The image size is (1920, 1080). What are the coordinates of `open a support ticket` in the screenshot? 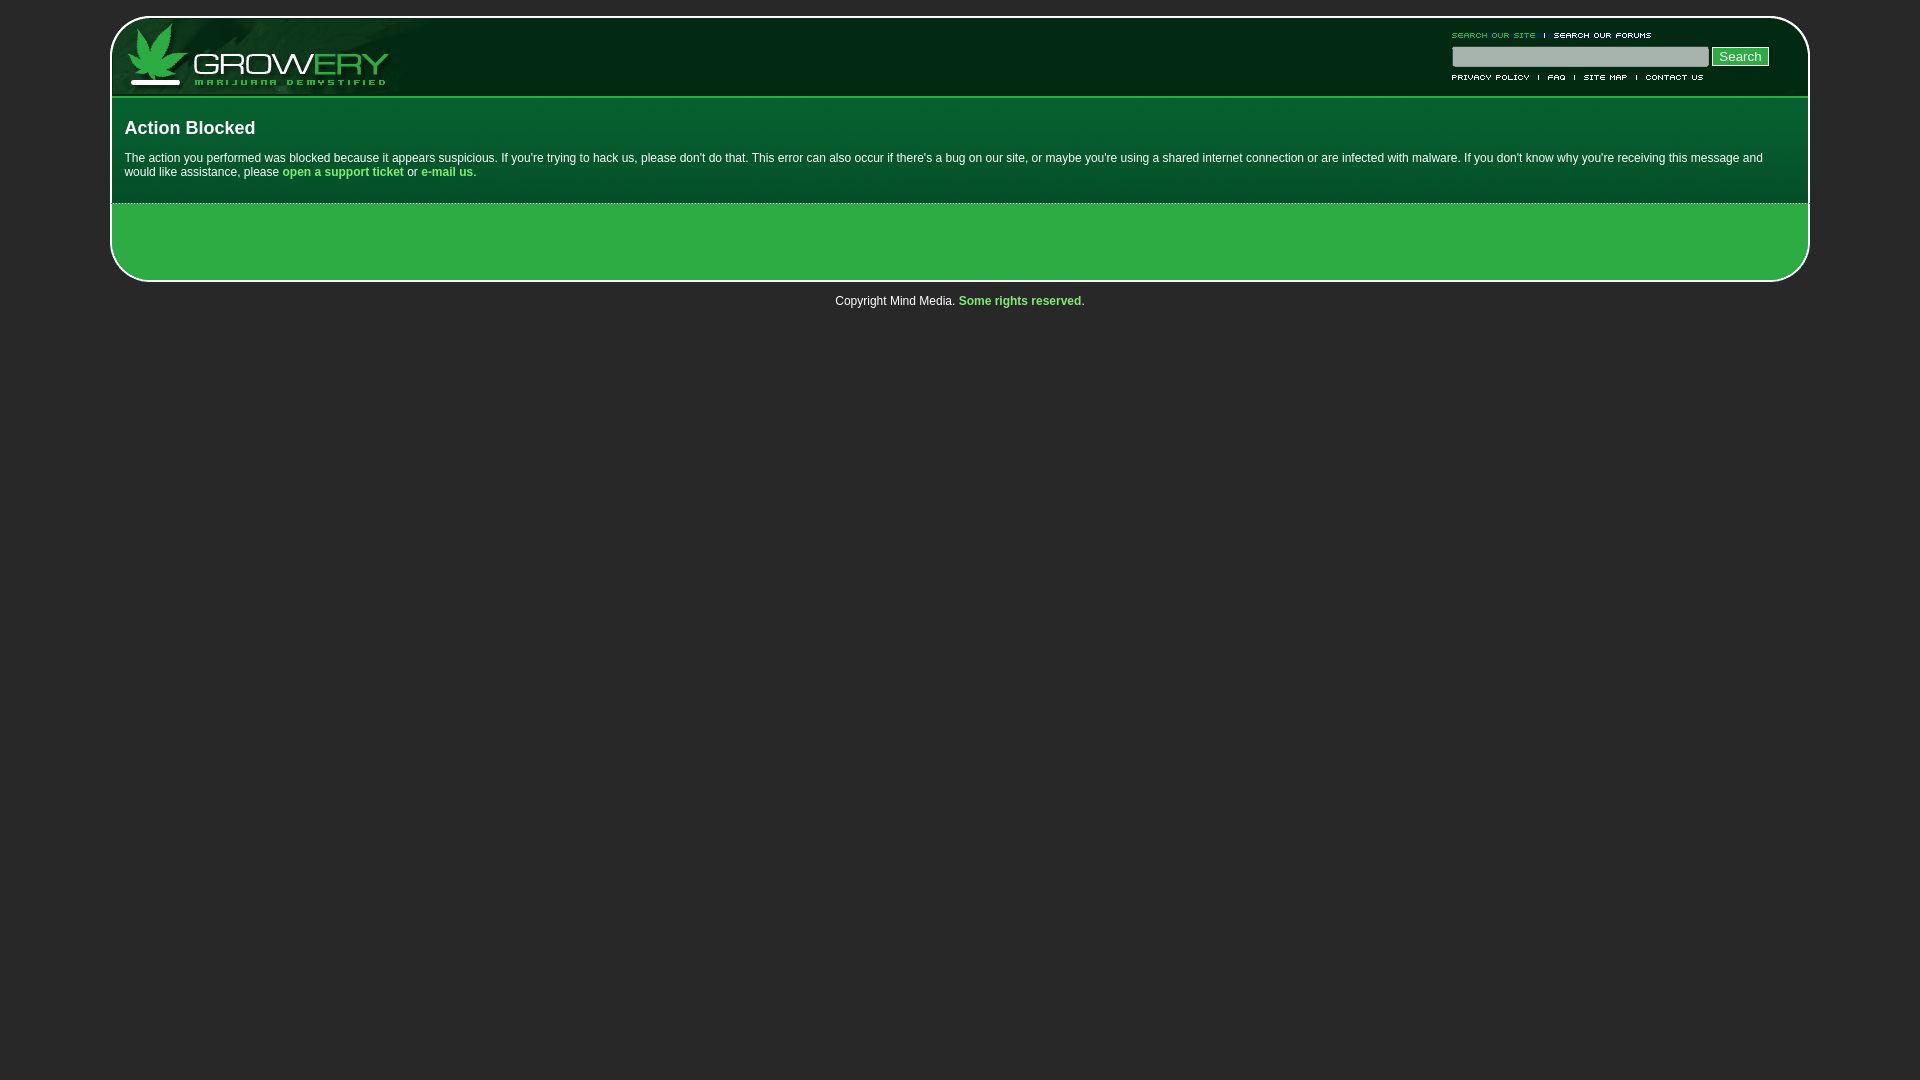 It's located at (342, 172).